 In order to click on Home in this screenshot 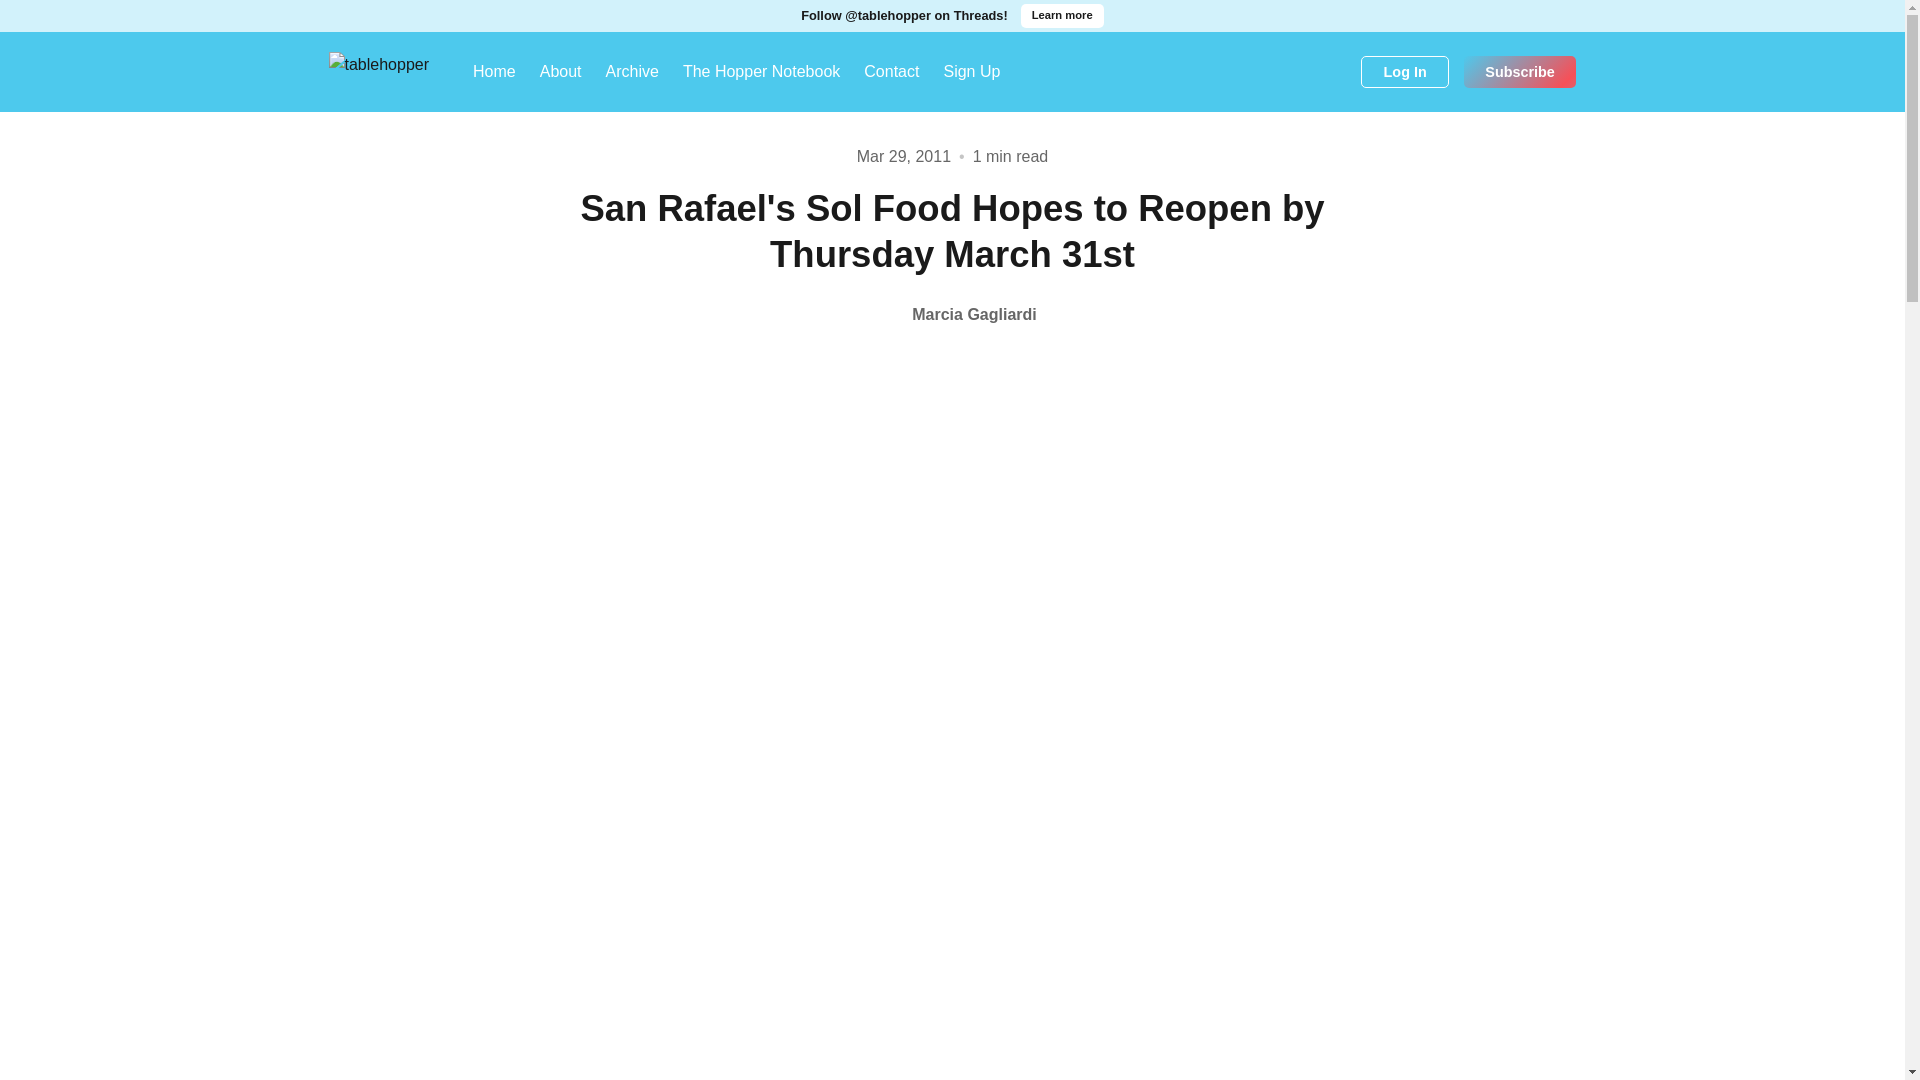, I will do `click(494, 72)`.